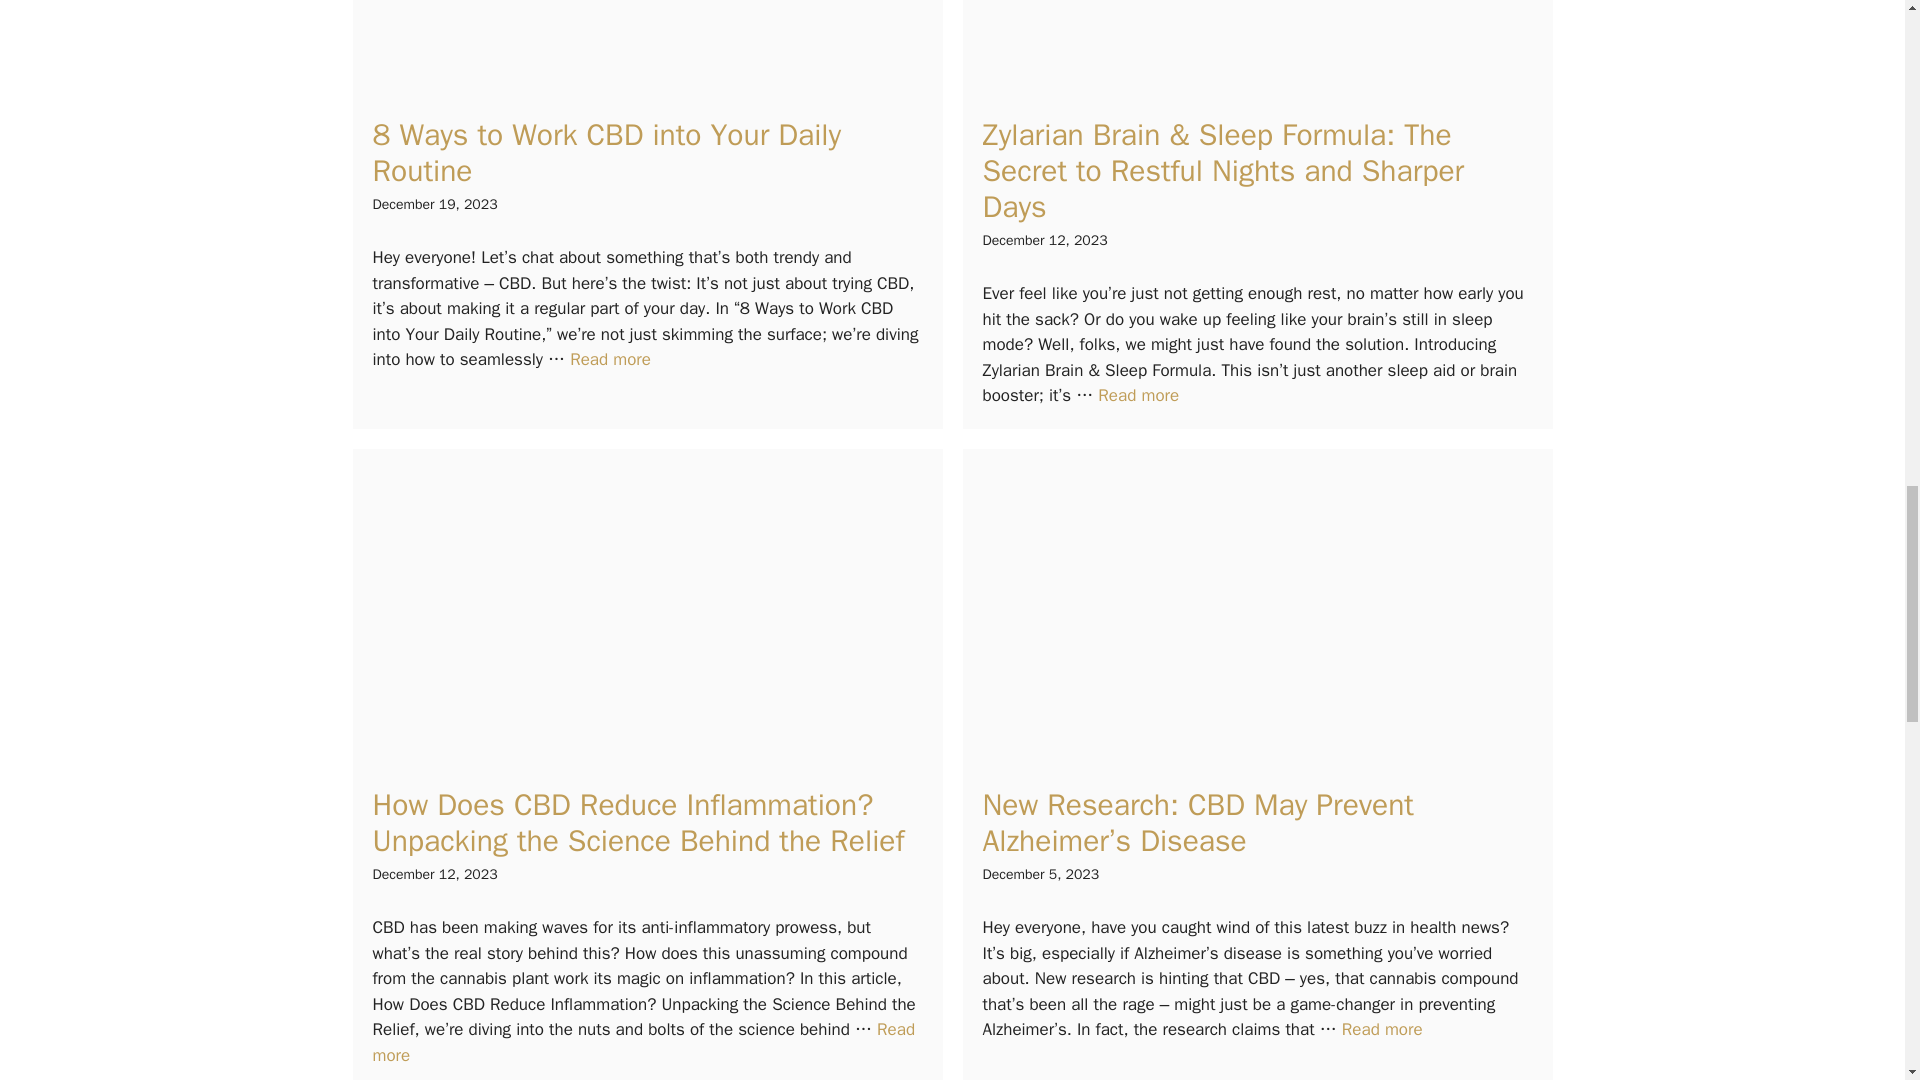 The height and width of the screenshot is (1080, 1920). Describe the element at coordinates (1382, 1030) in the screenshot. I see `Read more` at that location.